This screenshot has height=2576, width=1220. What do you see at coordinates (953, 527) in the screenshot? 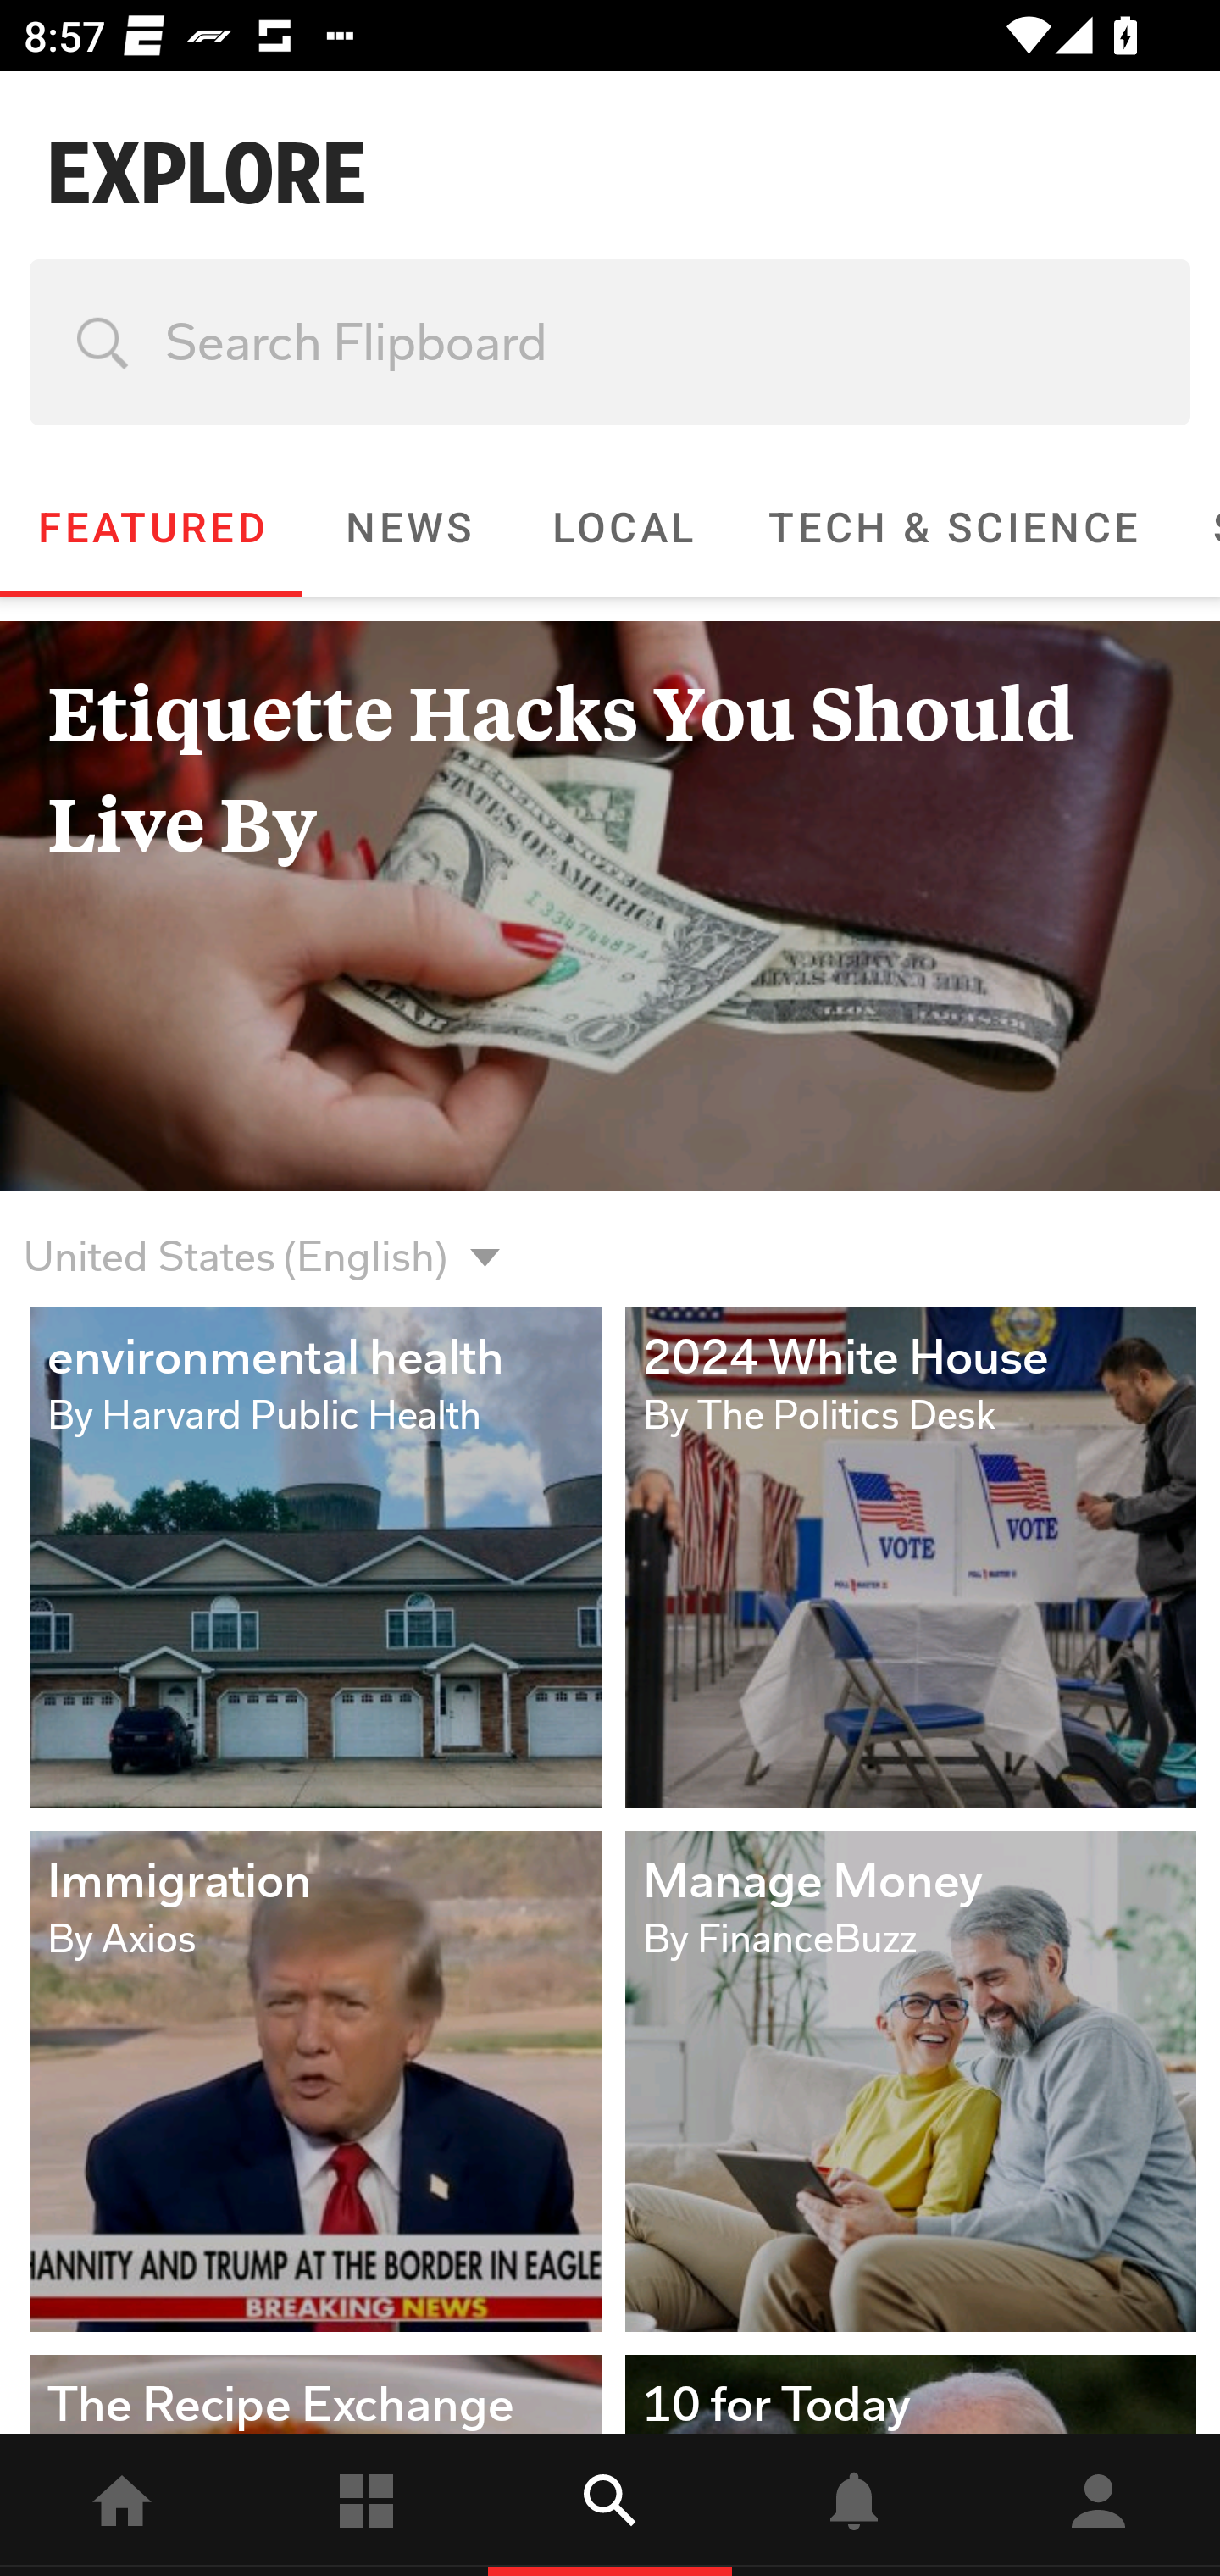
I see `Tech & Science TECH & SCIENCE` at bounding box center [953, 527].